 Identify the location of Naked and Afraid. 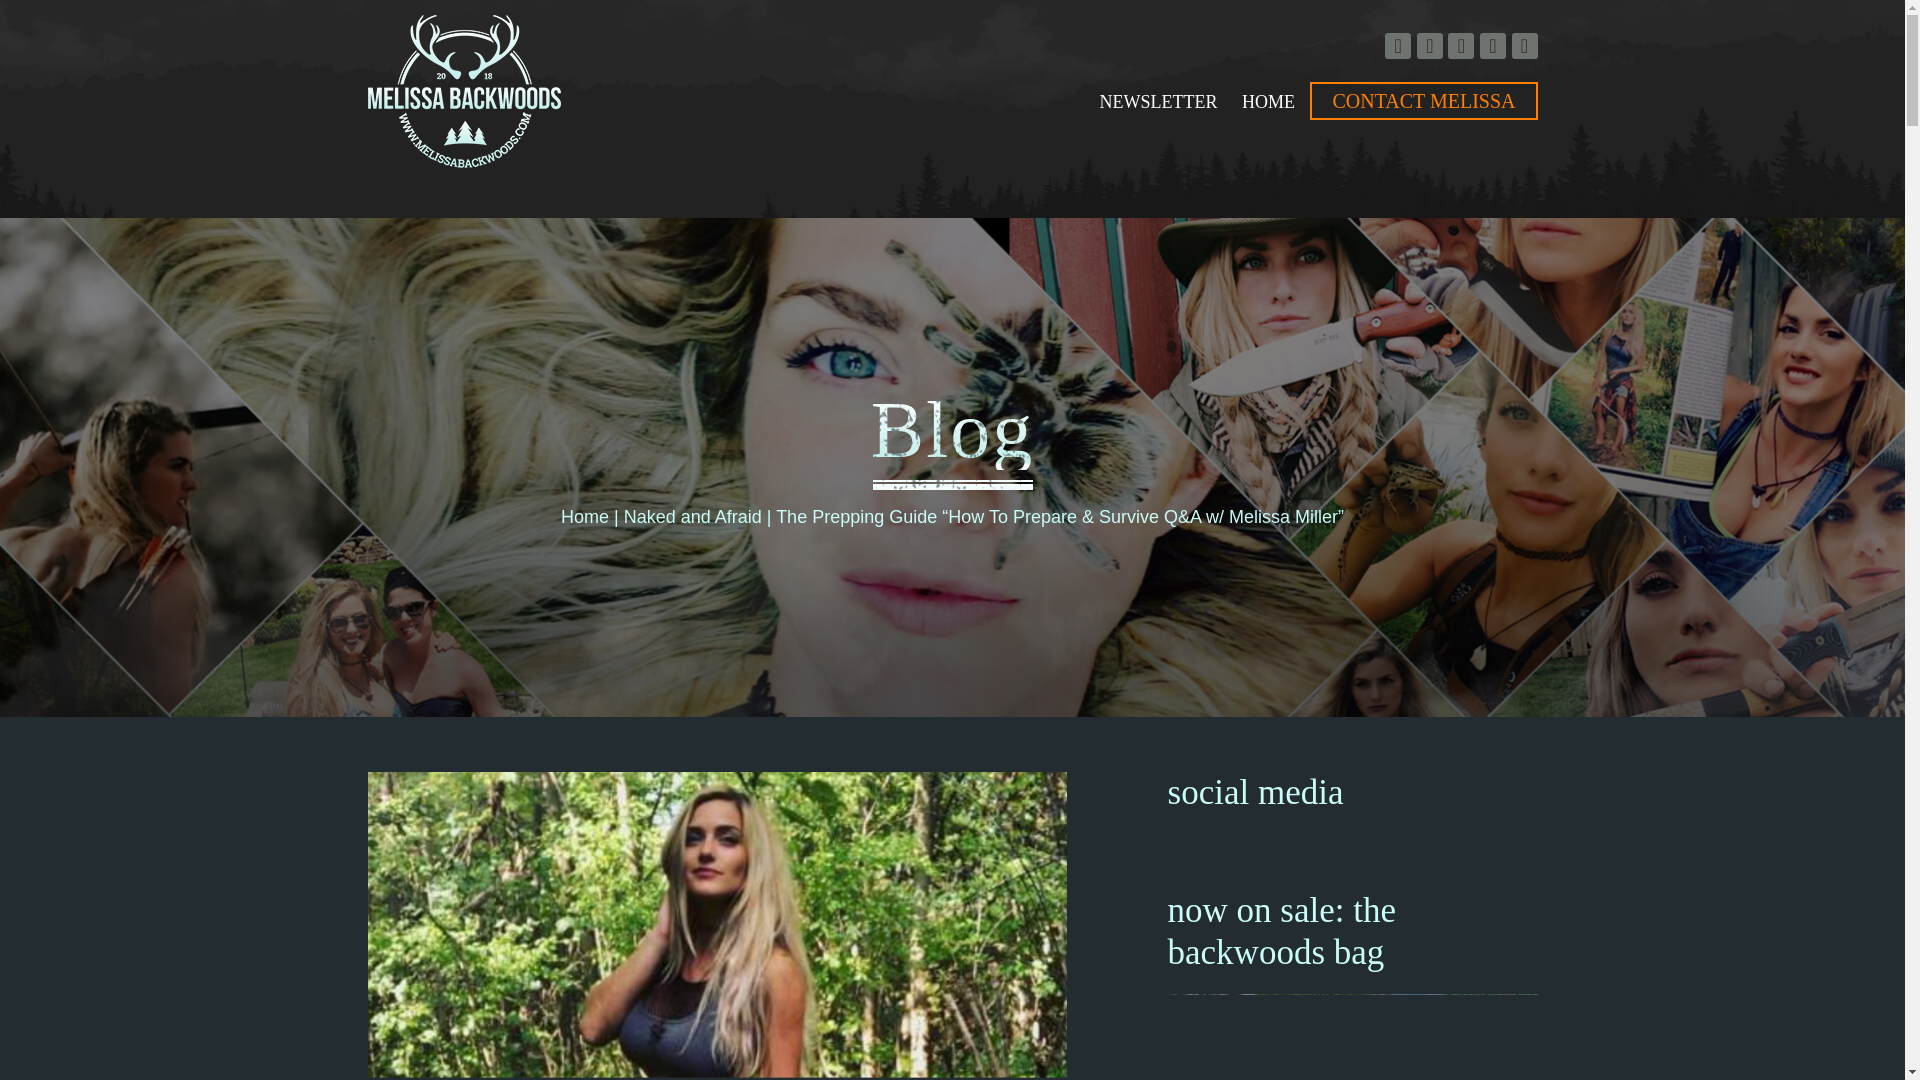
(693, 516).